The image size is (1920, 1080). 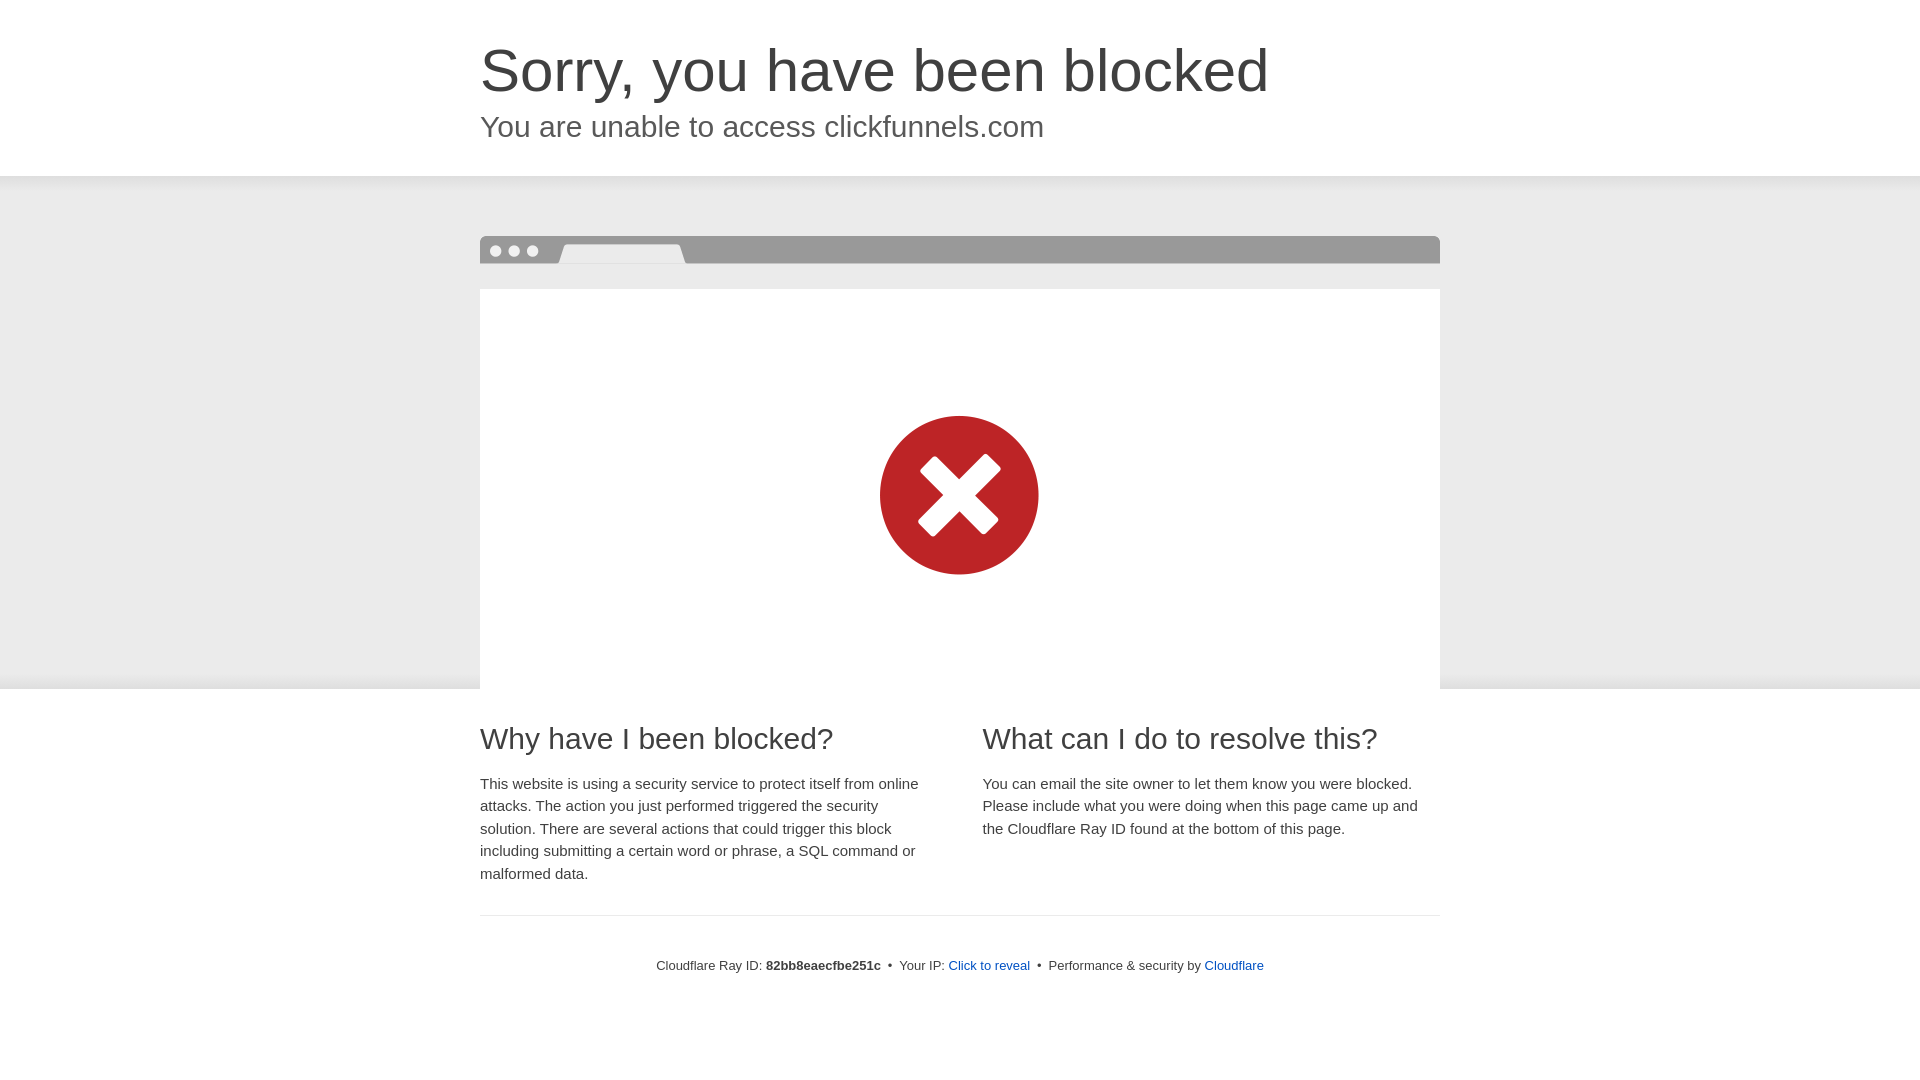 What do you see at coordinates (990, 966) in the screenshot?
I see `Click to reveal` at bounding box center [990, 966].